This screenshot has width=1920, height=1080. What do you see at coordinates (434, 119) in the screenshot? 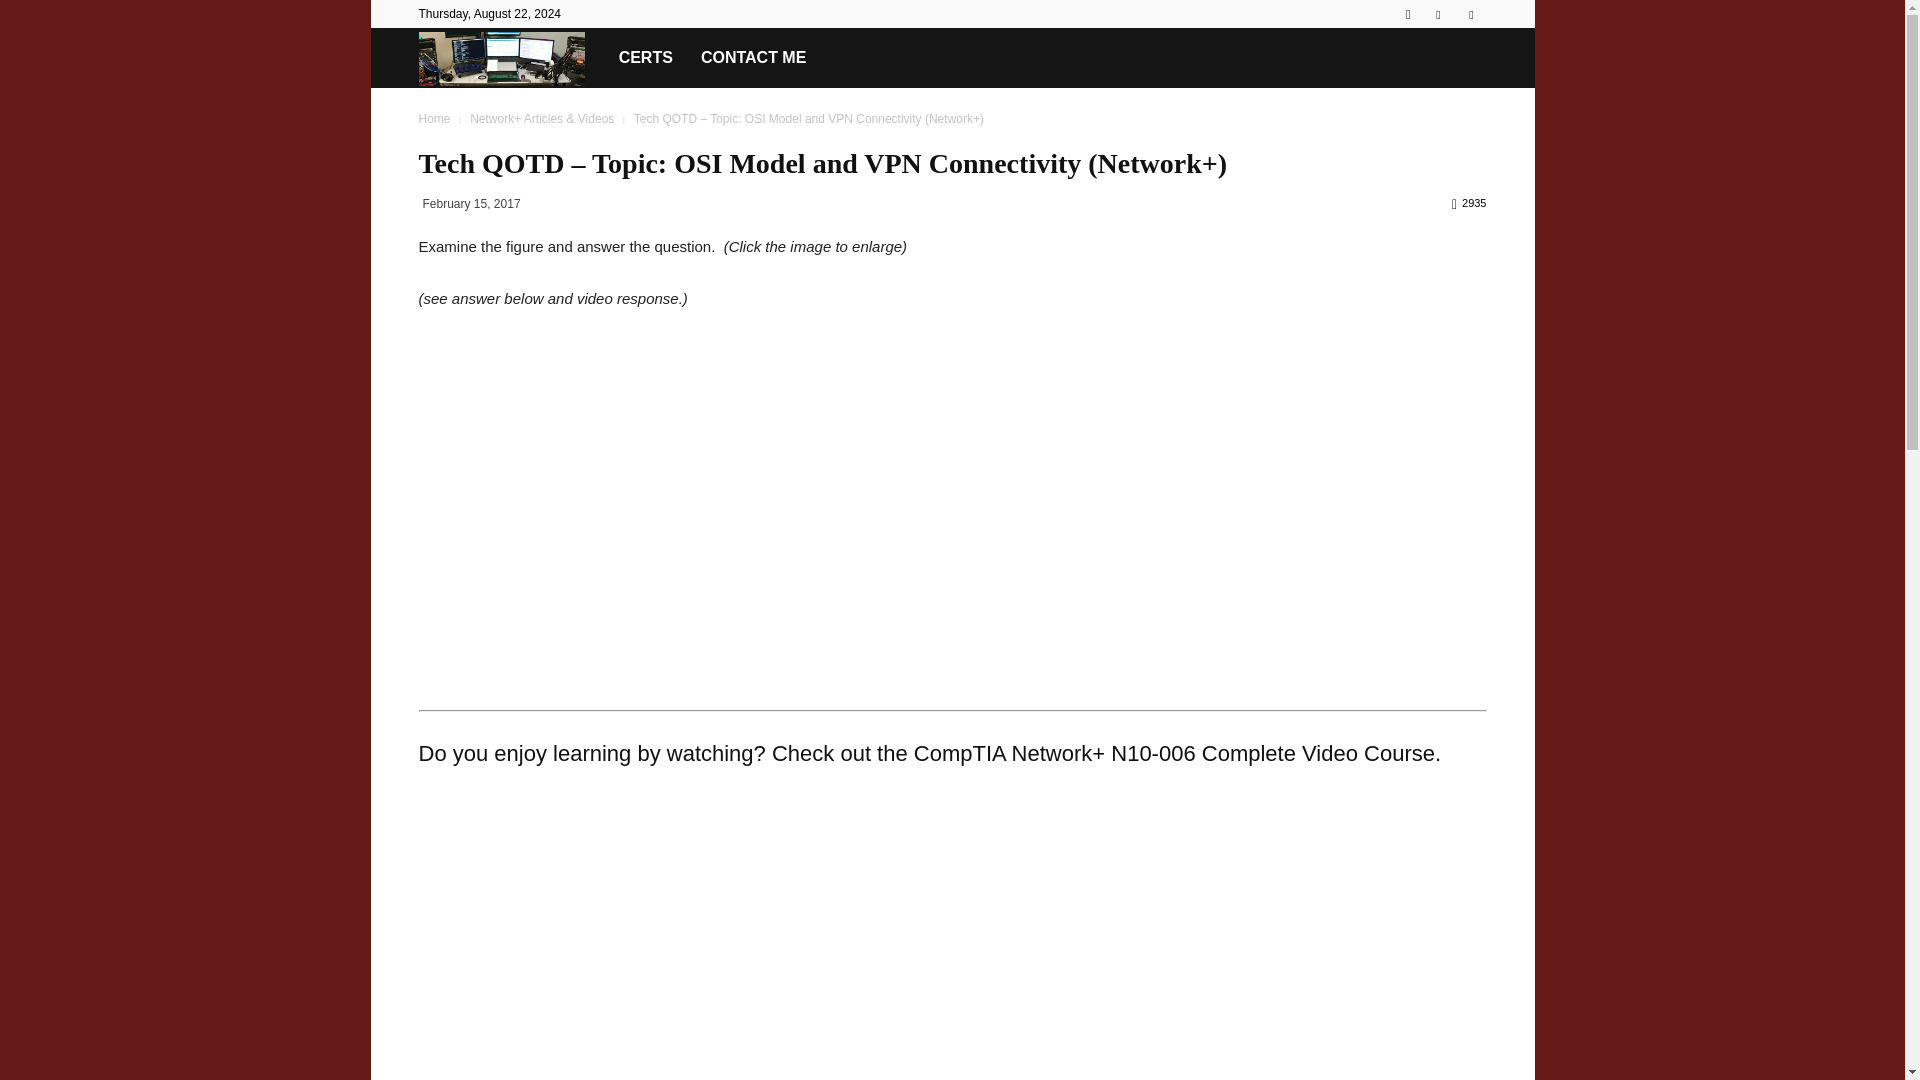
I see `Home` at bounding box center [434, 119].